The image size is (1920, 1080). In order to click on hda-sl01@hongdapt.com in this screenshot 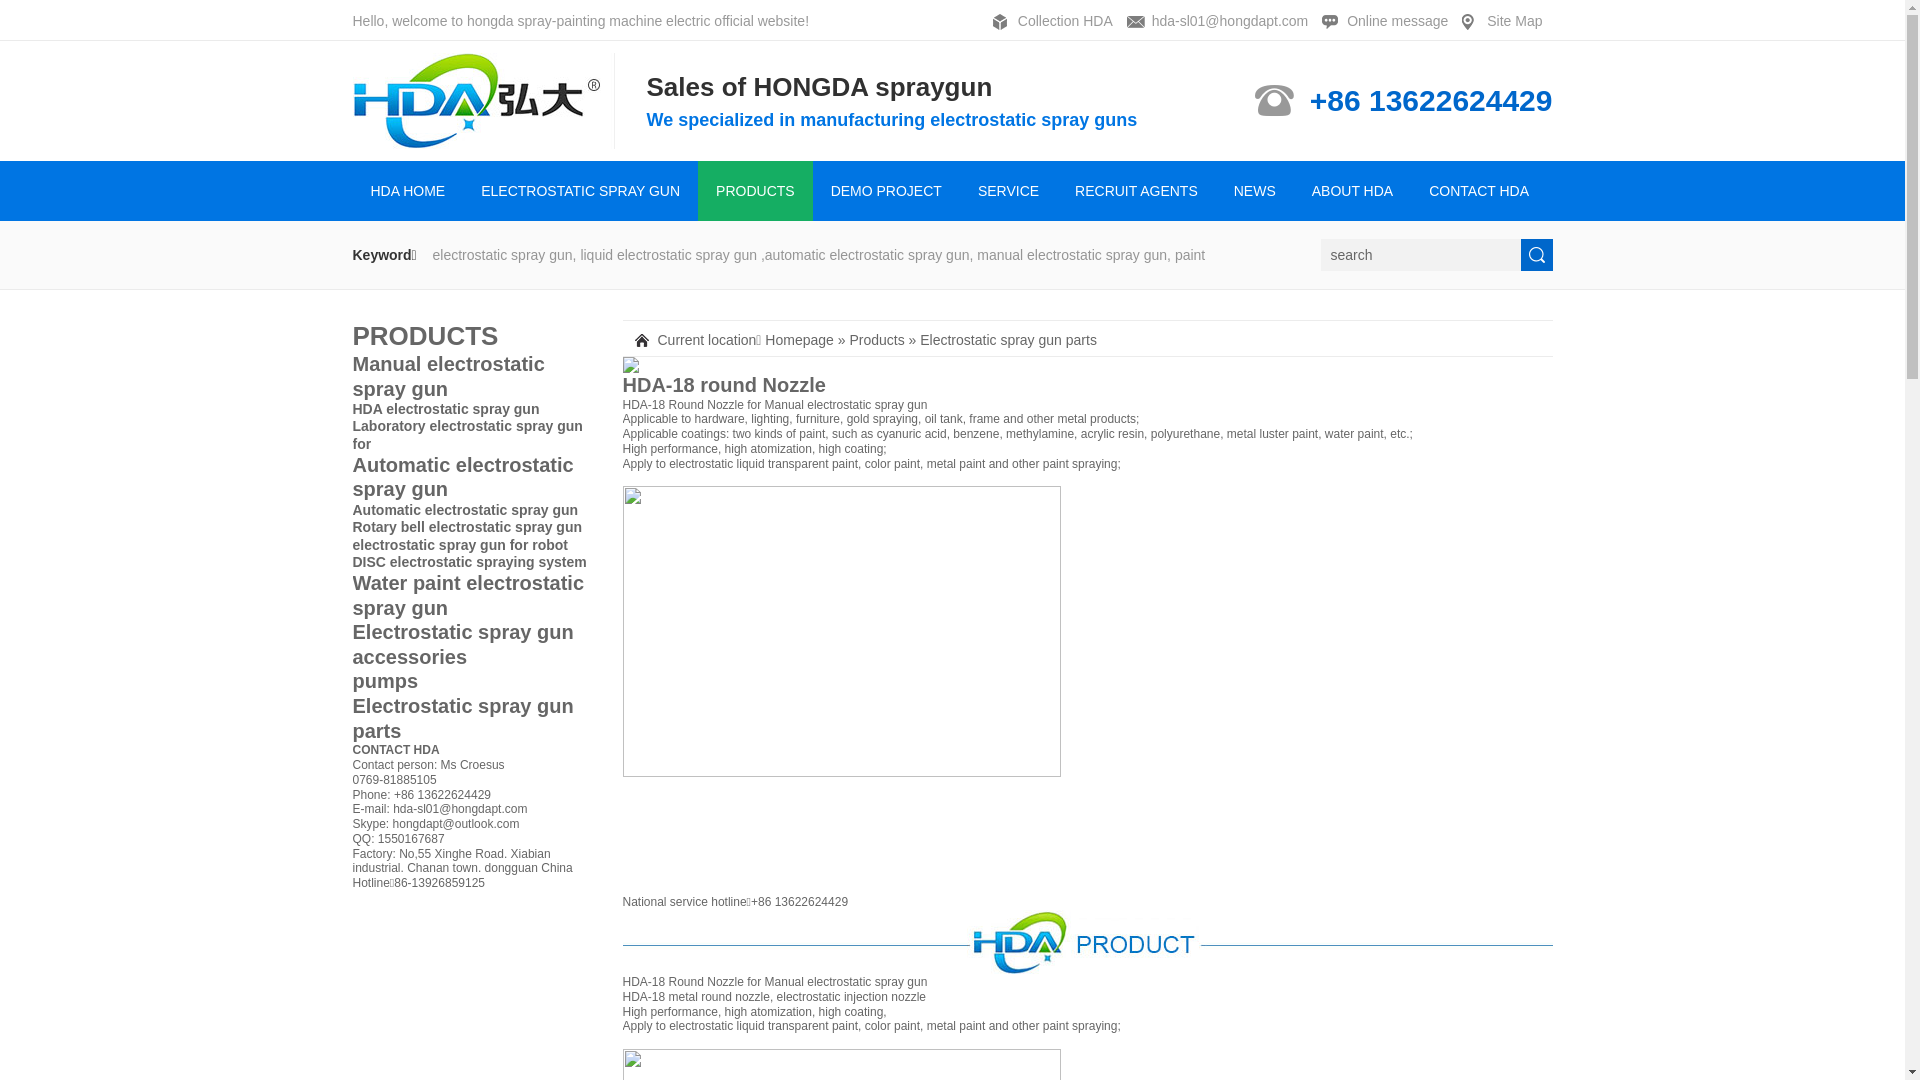, I will do `click(1223, 22)`.